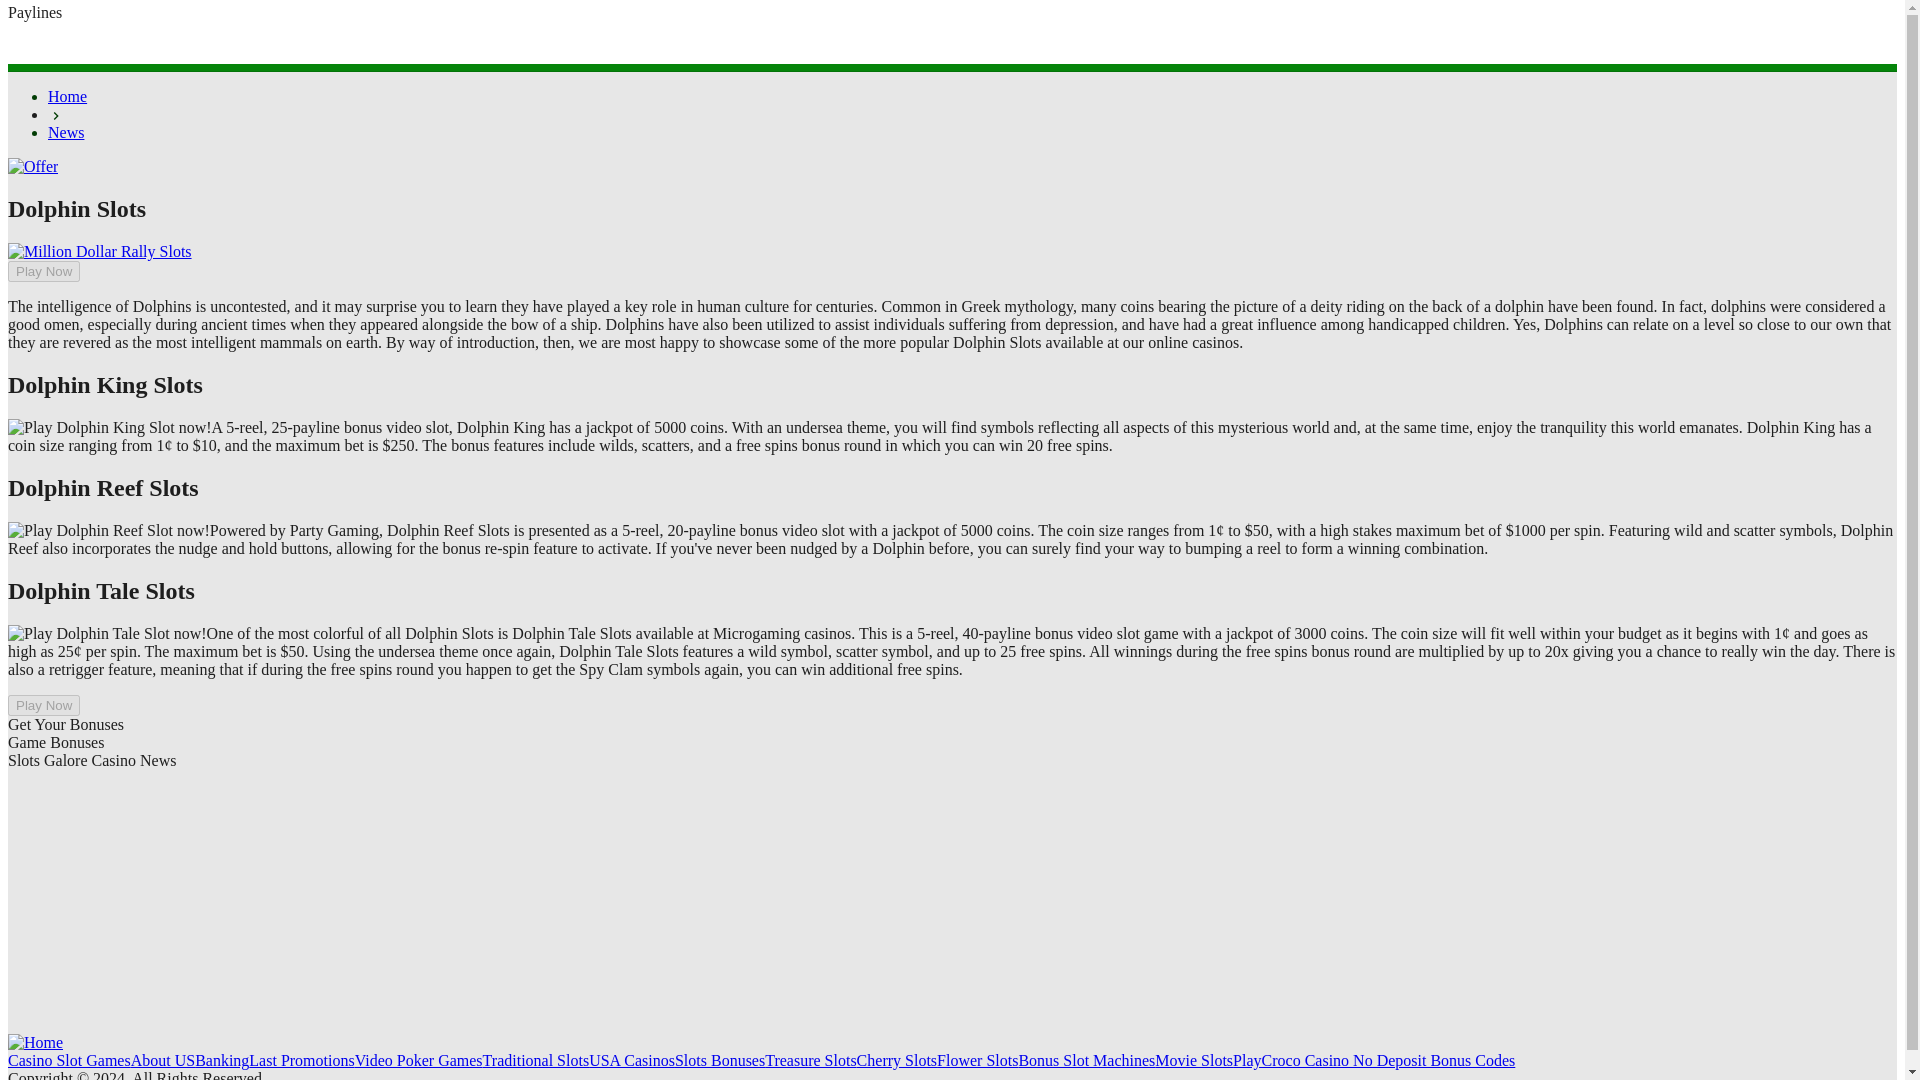 This screenshot has width=1920, height=1080. I want to click on USA Casinos, so click(632, 1060).